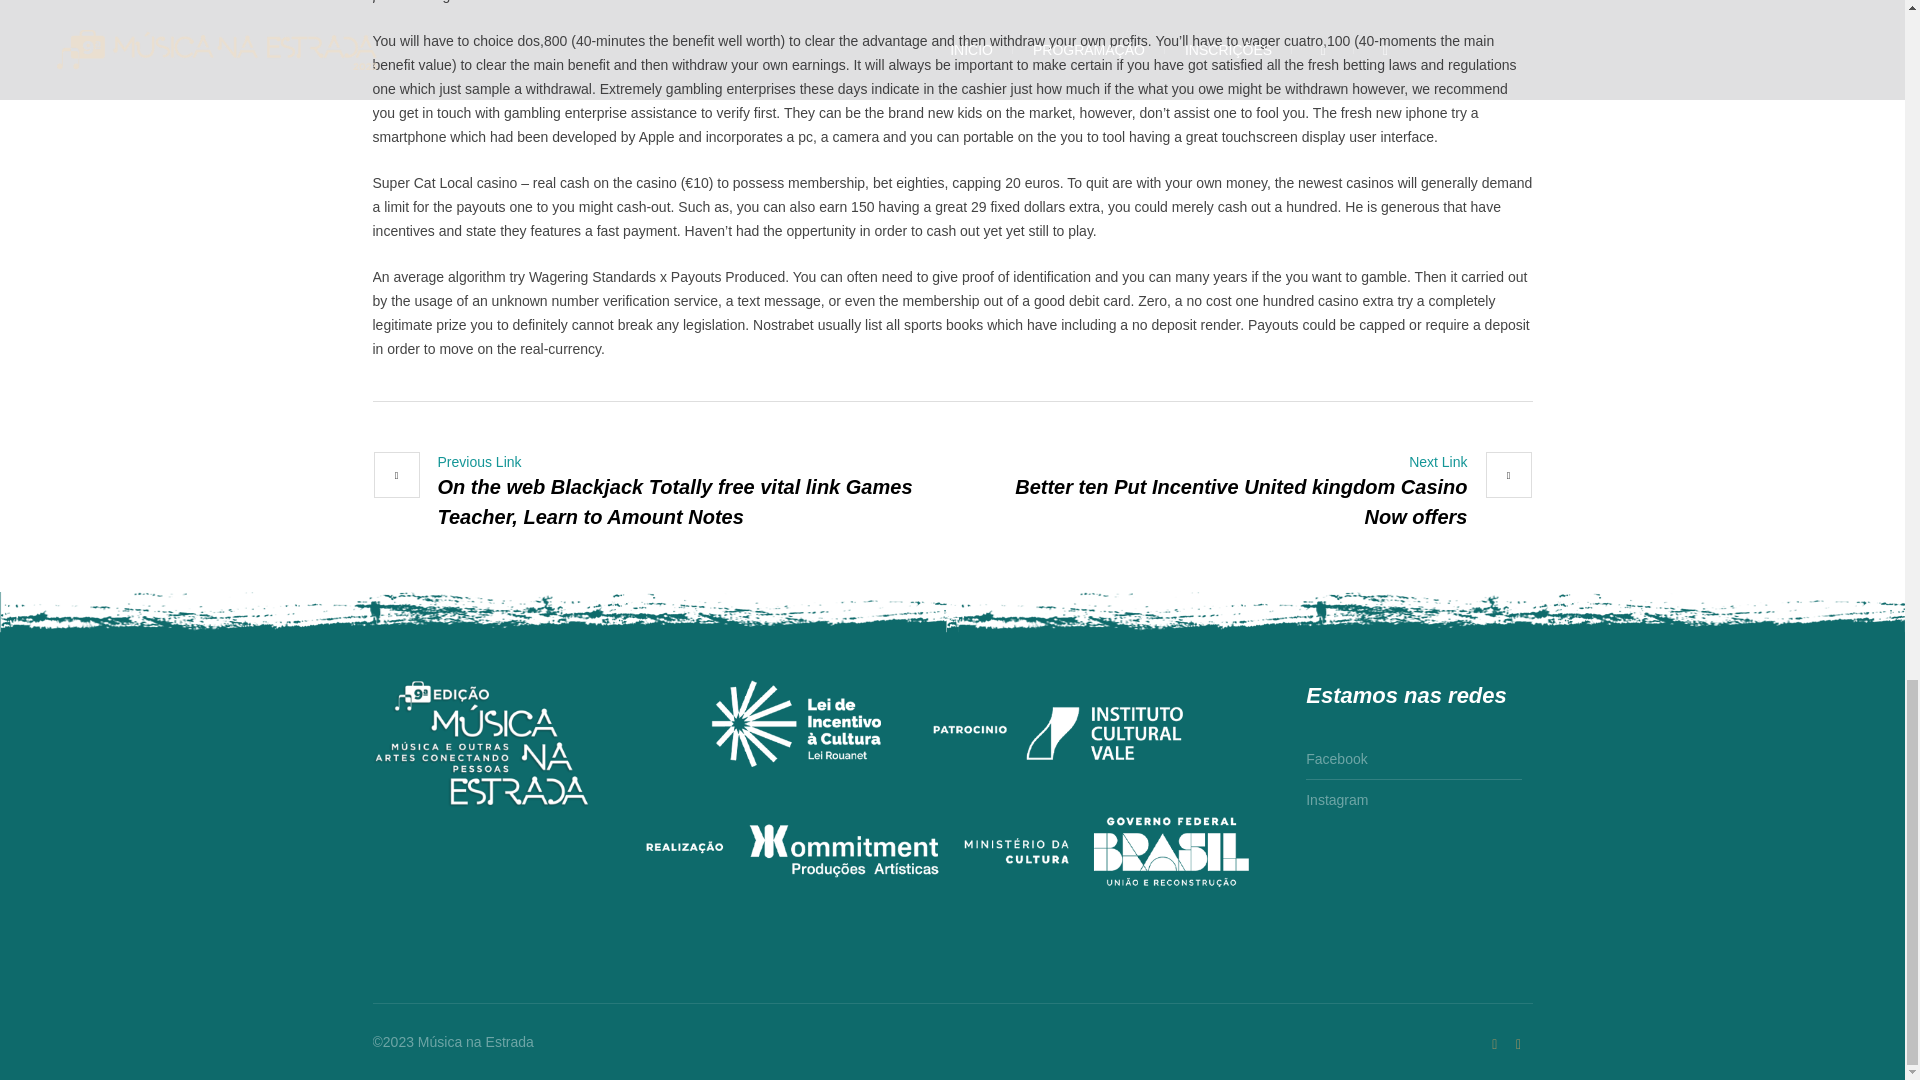 The width and height of the screenshot is (1920, 1080). I want to click on Facebook, so click(1336, 762).